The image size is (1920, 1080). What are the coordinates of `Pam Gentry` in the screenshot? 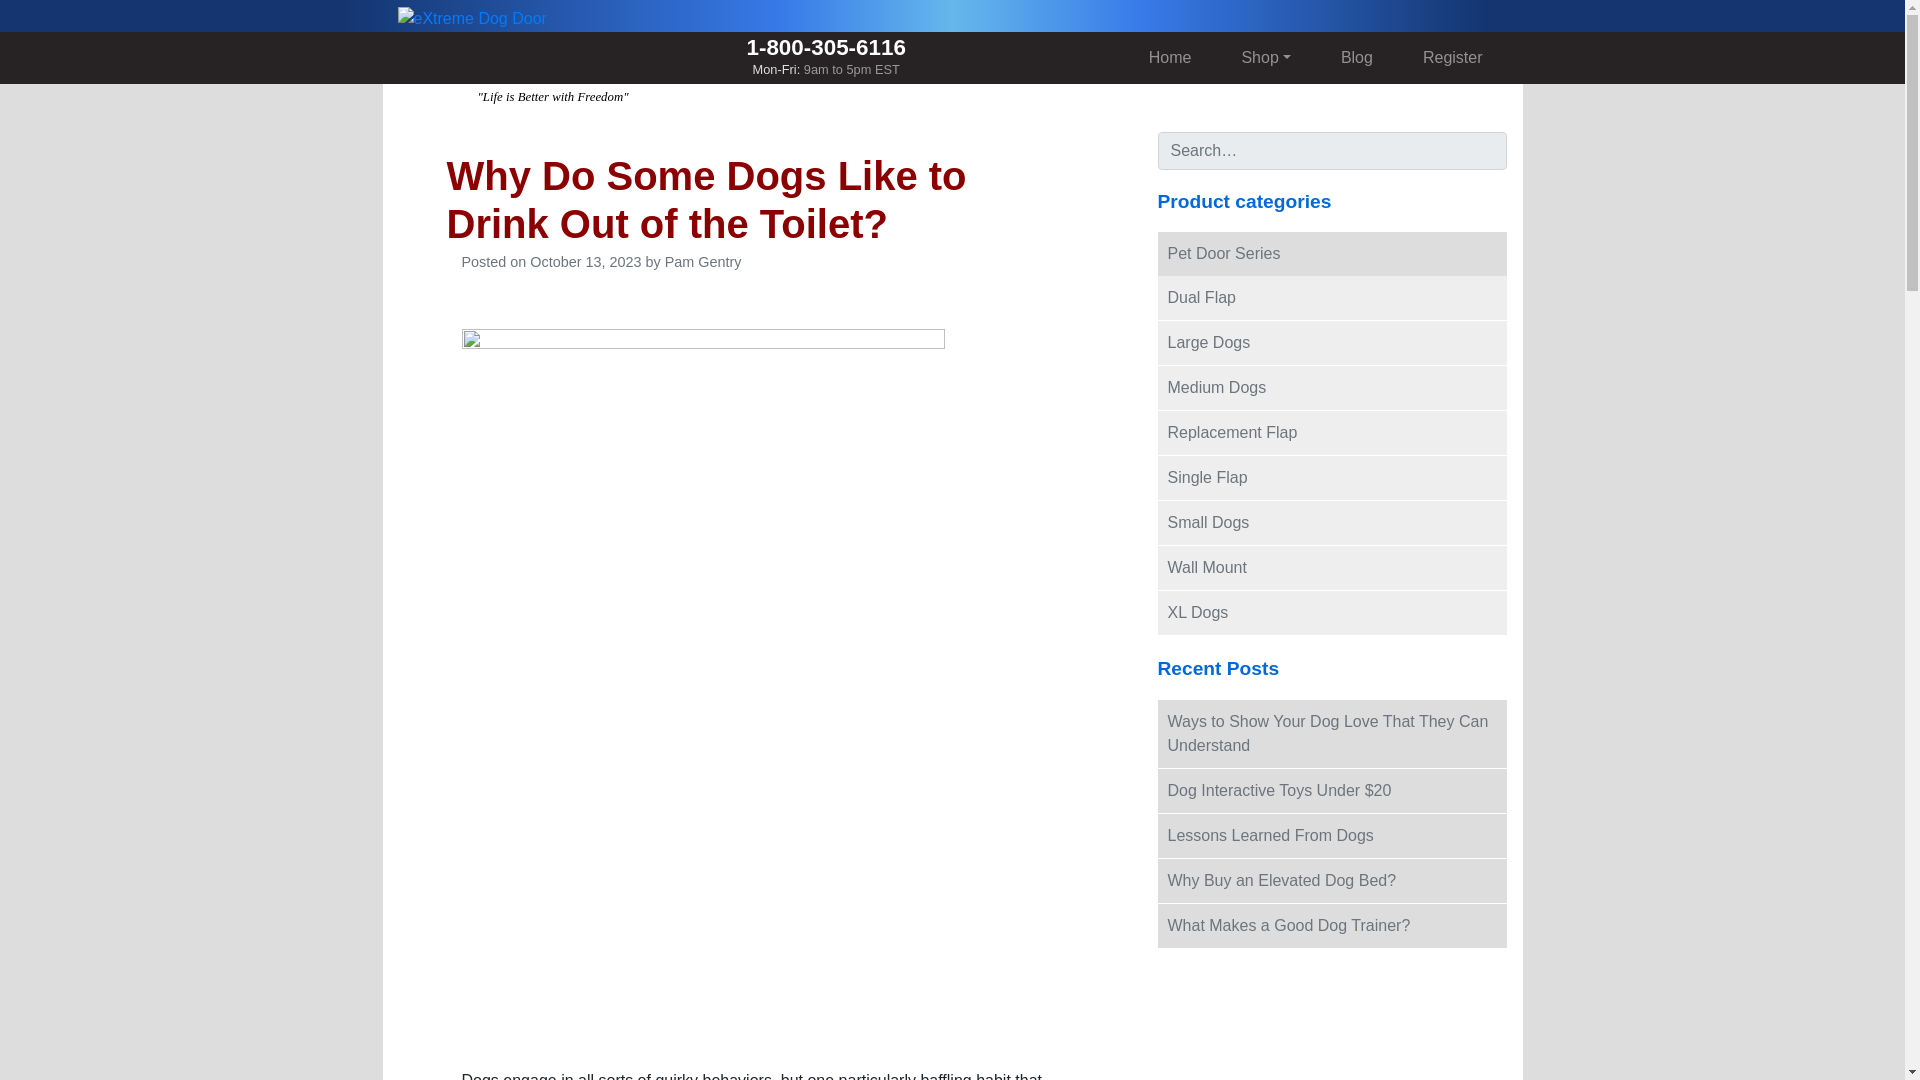 It's located at (702, 262).